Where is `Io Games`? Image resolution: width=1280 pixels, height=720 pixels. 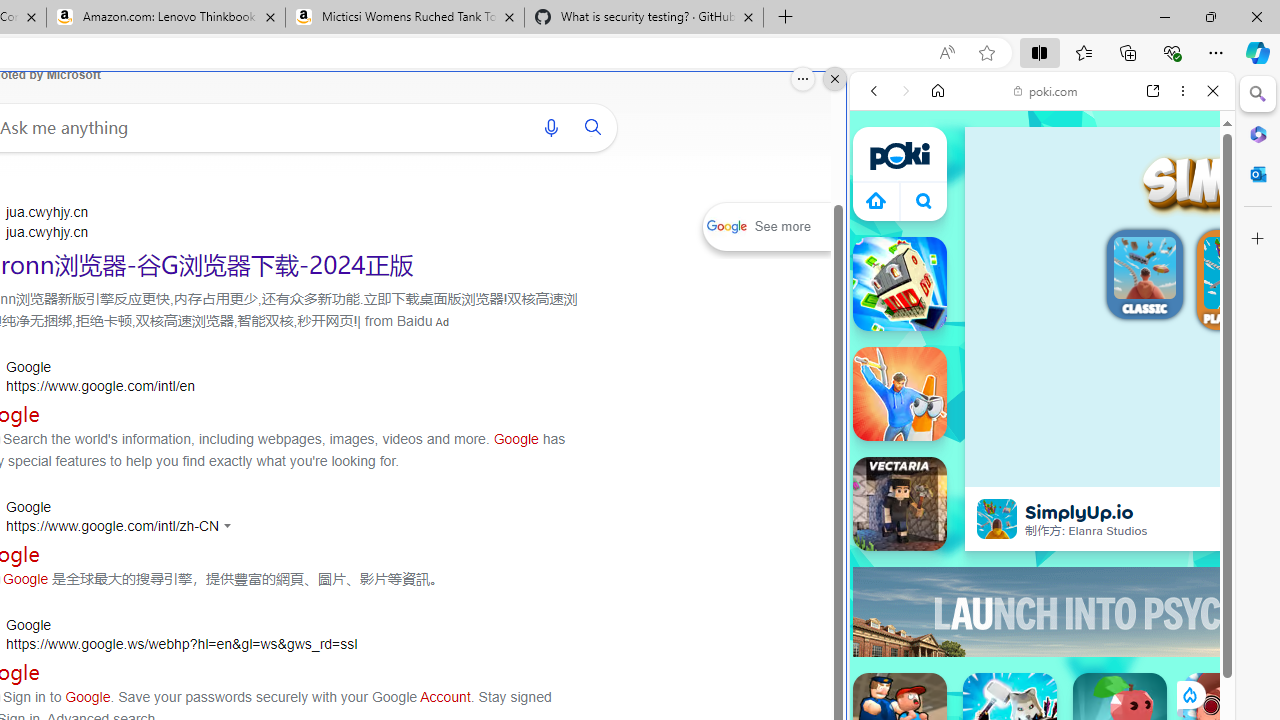
Io Games is located at coordinates (1042, 616).